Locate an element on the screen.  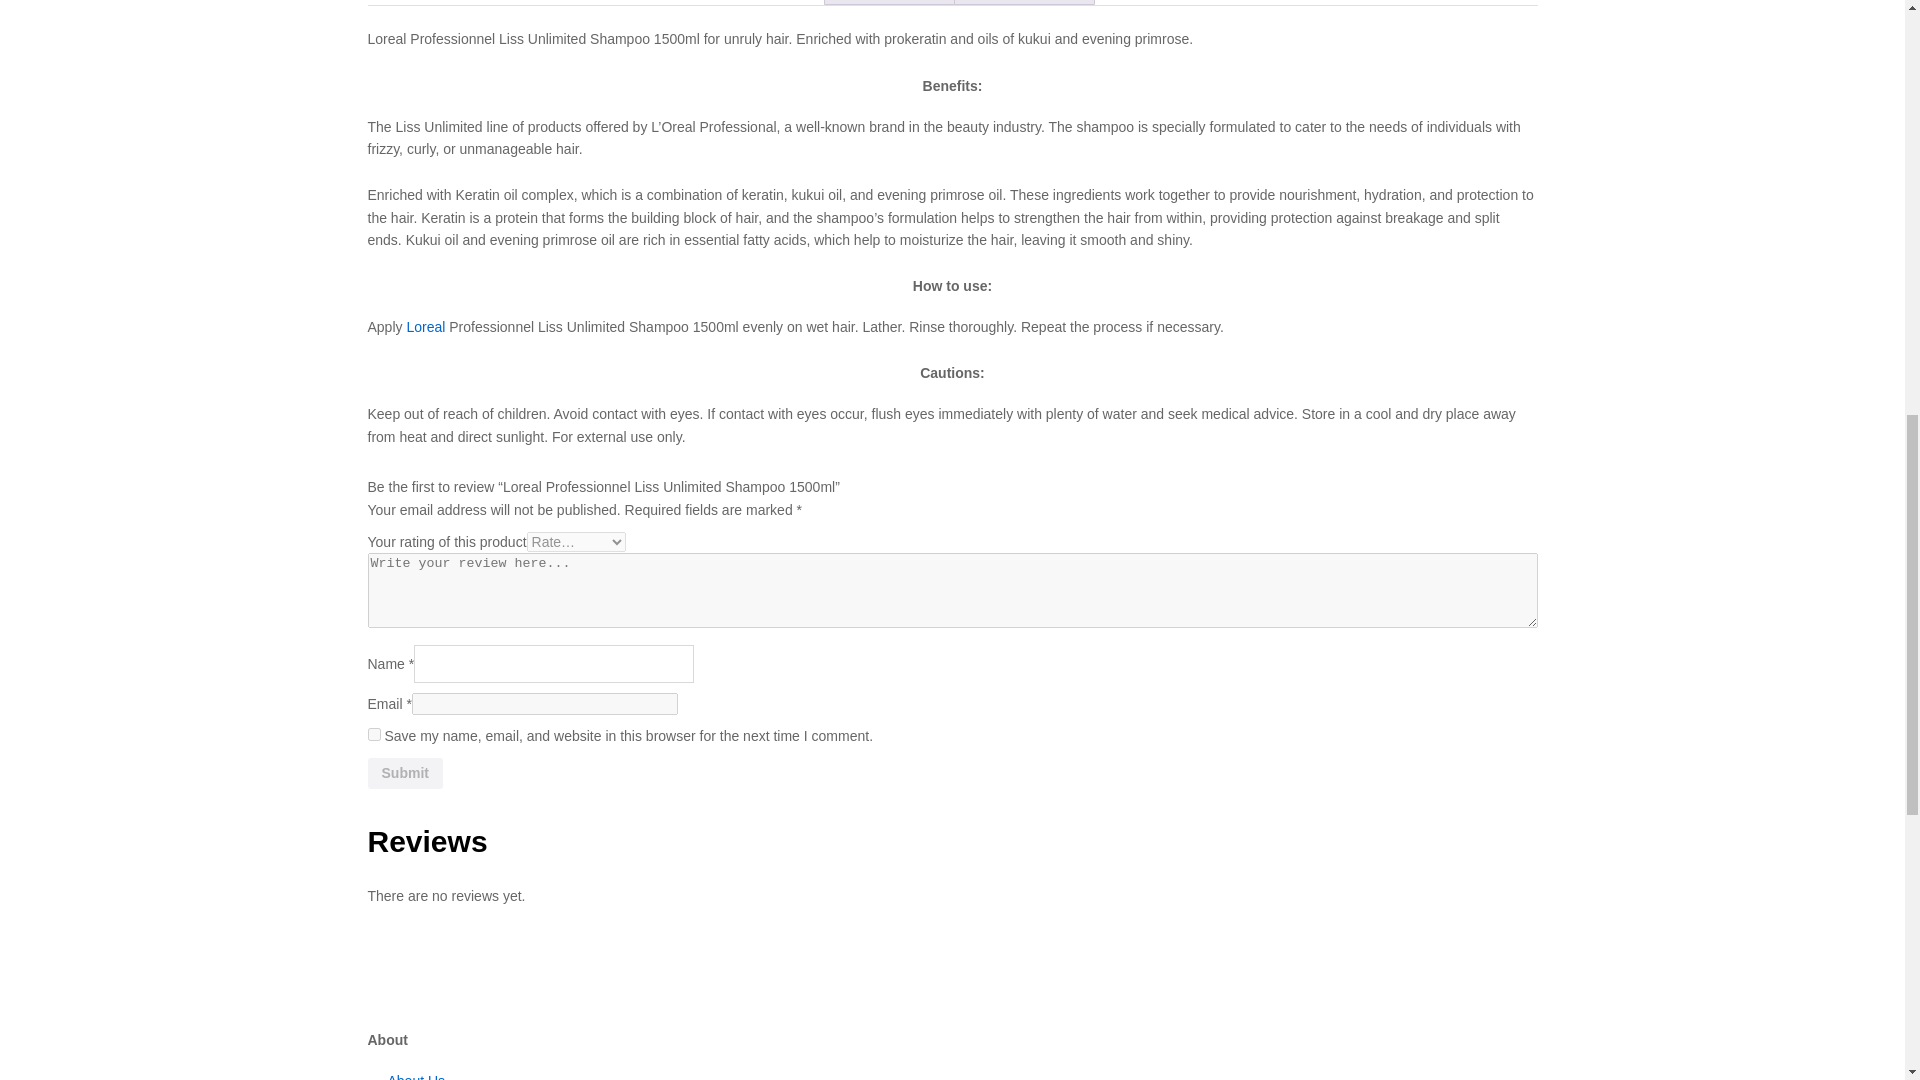
Submit is located at coordinates (406, 774).